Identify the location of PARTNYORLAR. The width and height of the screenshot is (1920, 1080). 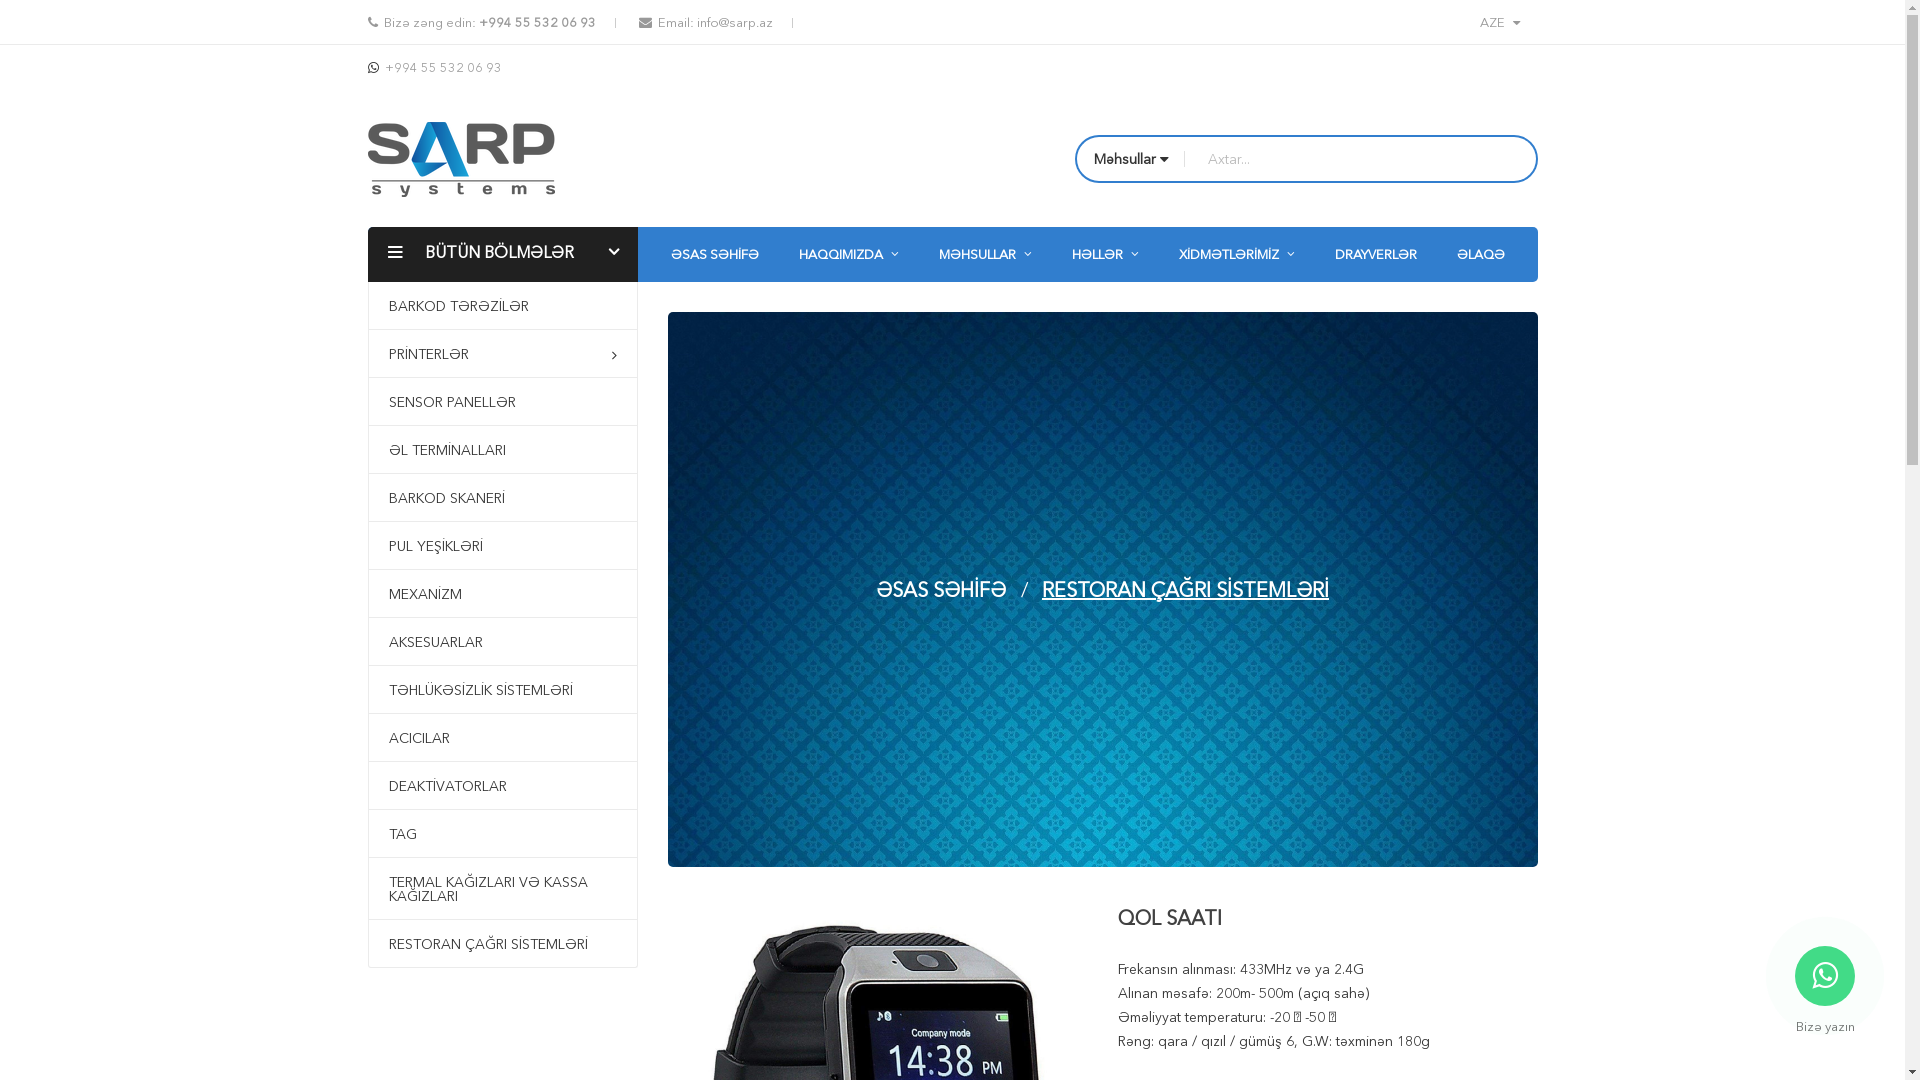
(430, 290).